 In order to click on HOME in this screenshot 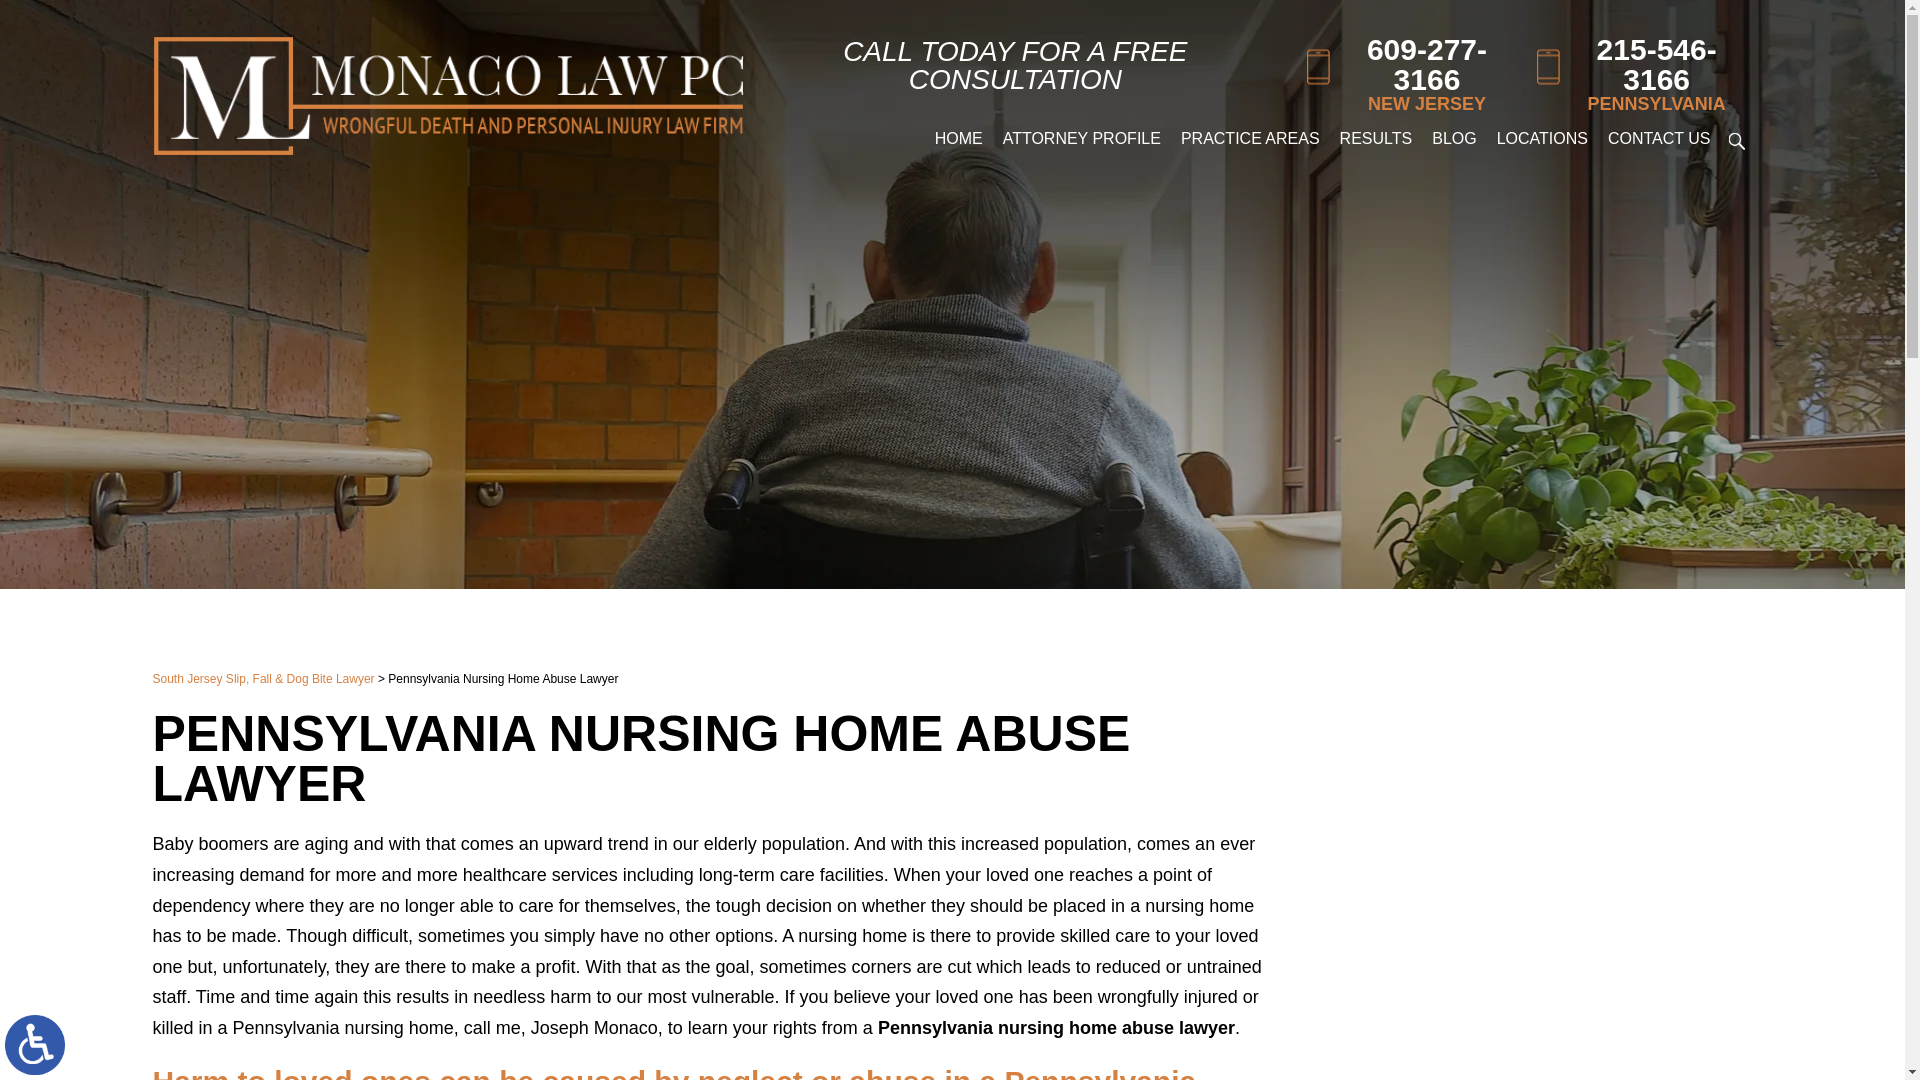, I will do `click(958, 139)`.